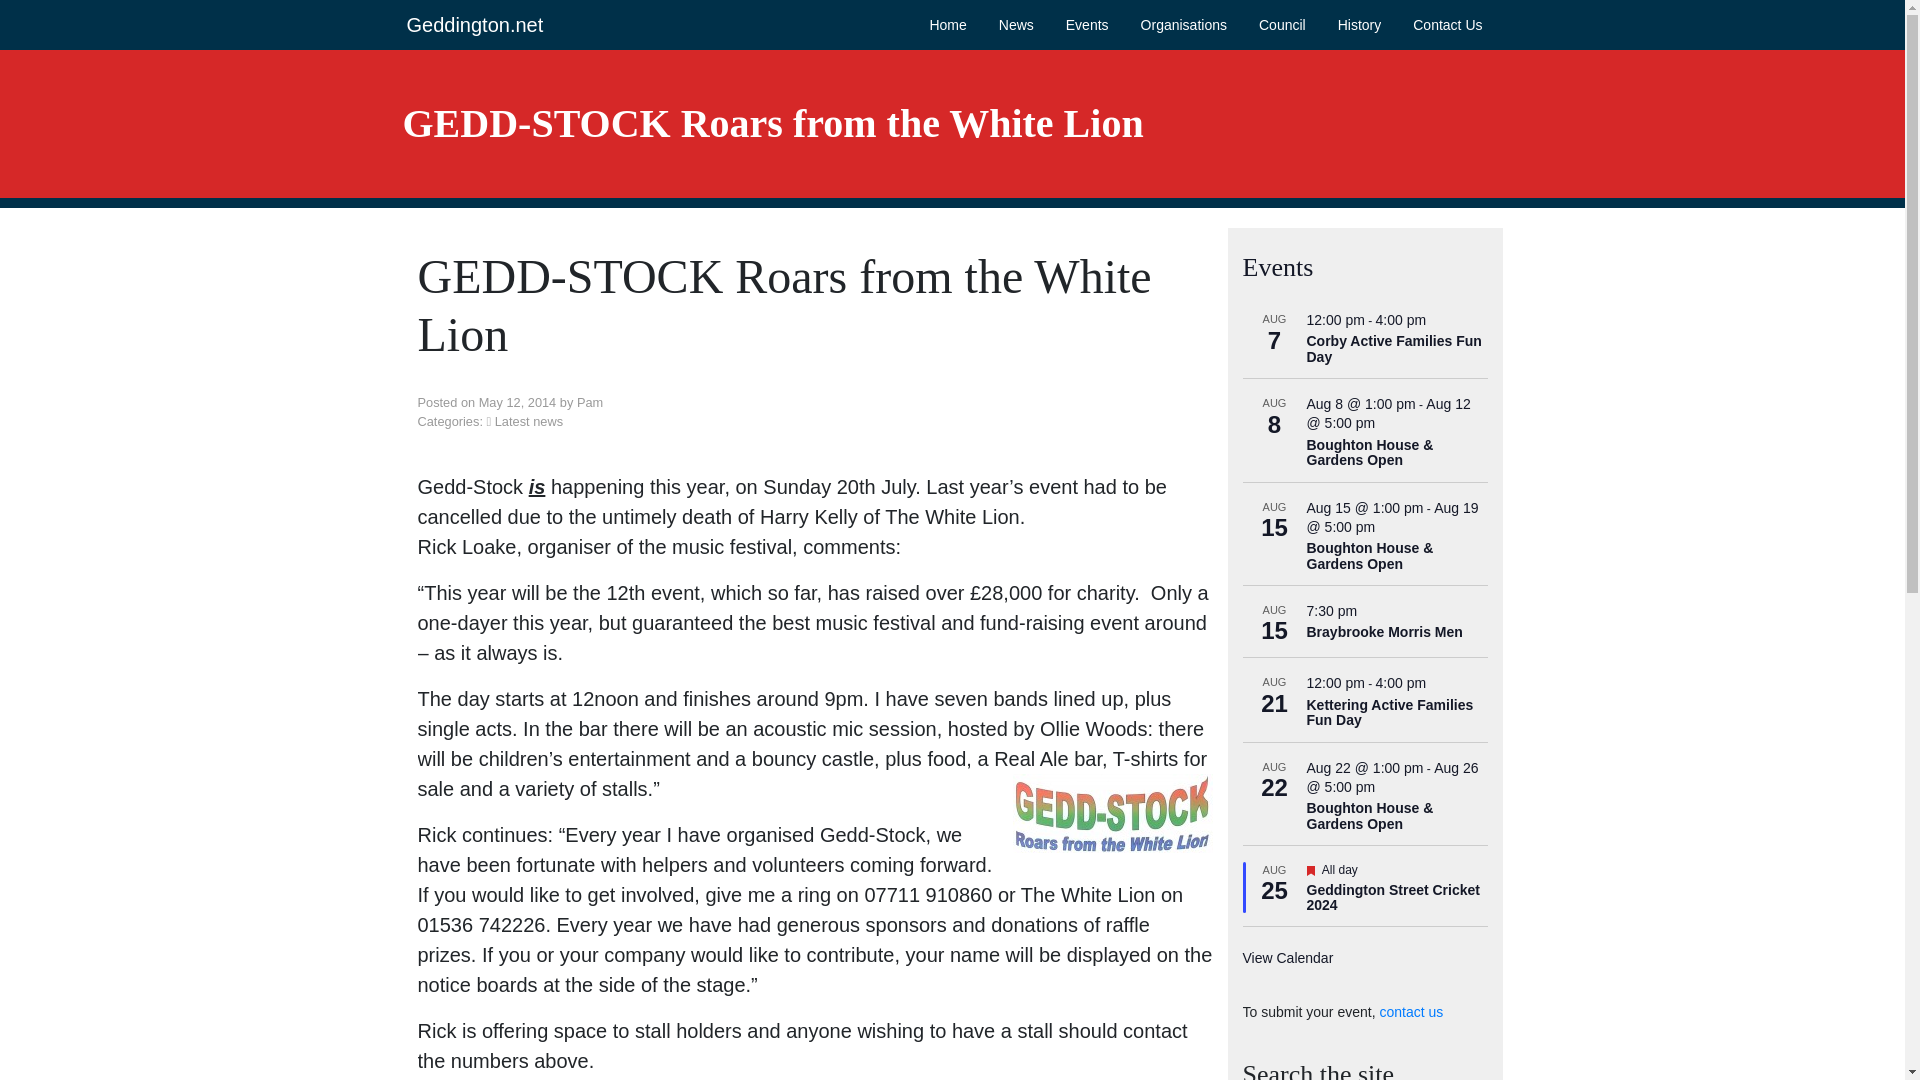 This screenshot has width=1920, height=1080. What do you see at coordinates (1016, 24) in the screenshot?
I see `News` at bounding box center [1016, 24].